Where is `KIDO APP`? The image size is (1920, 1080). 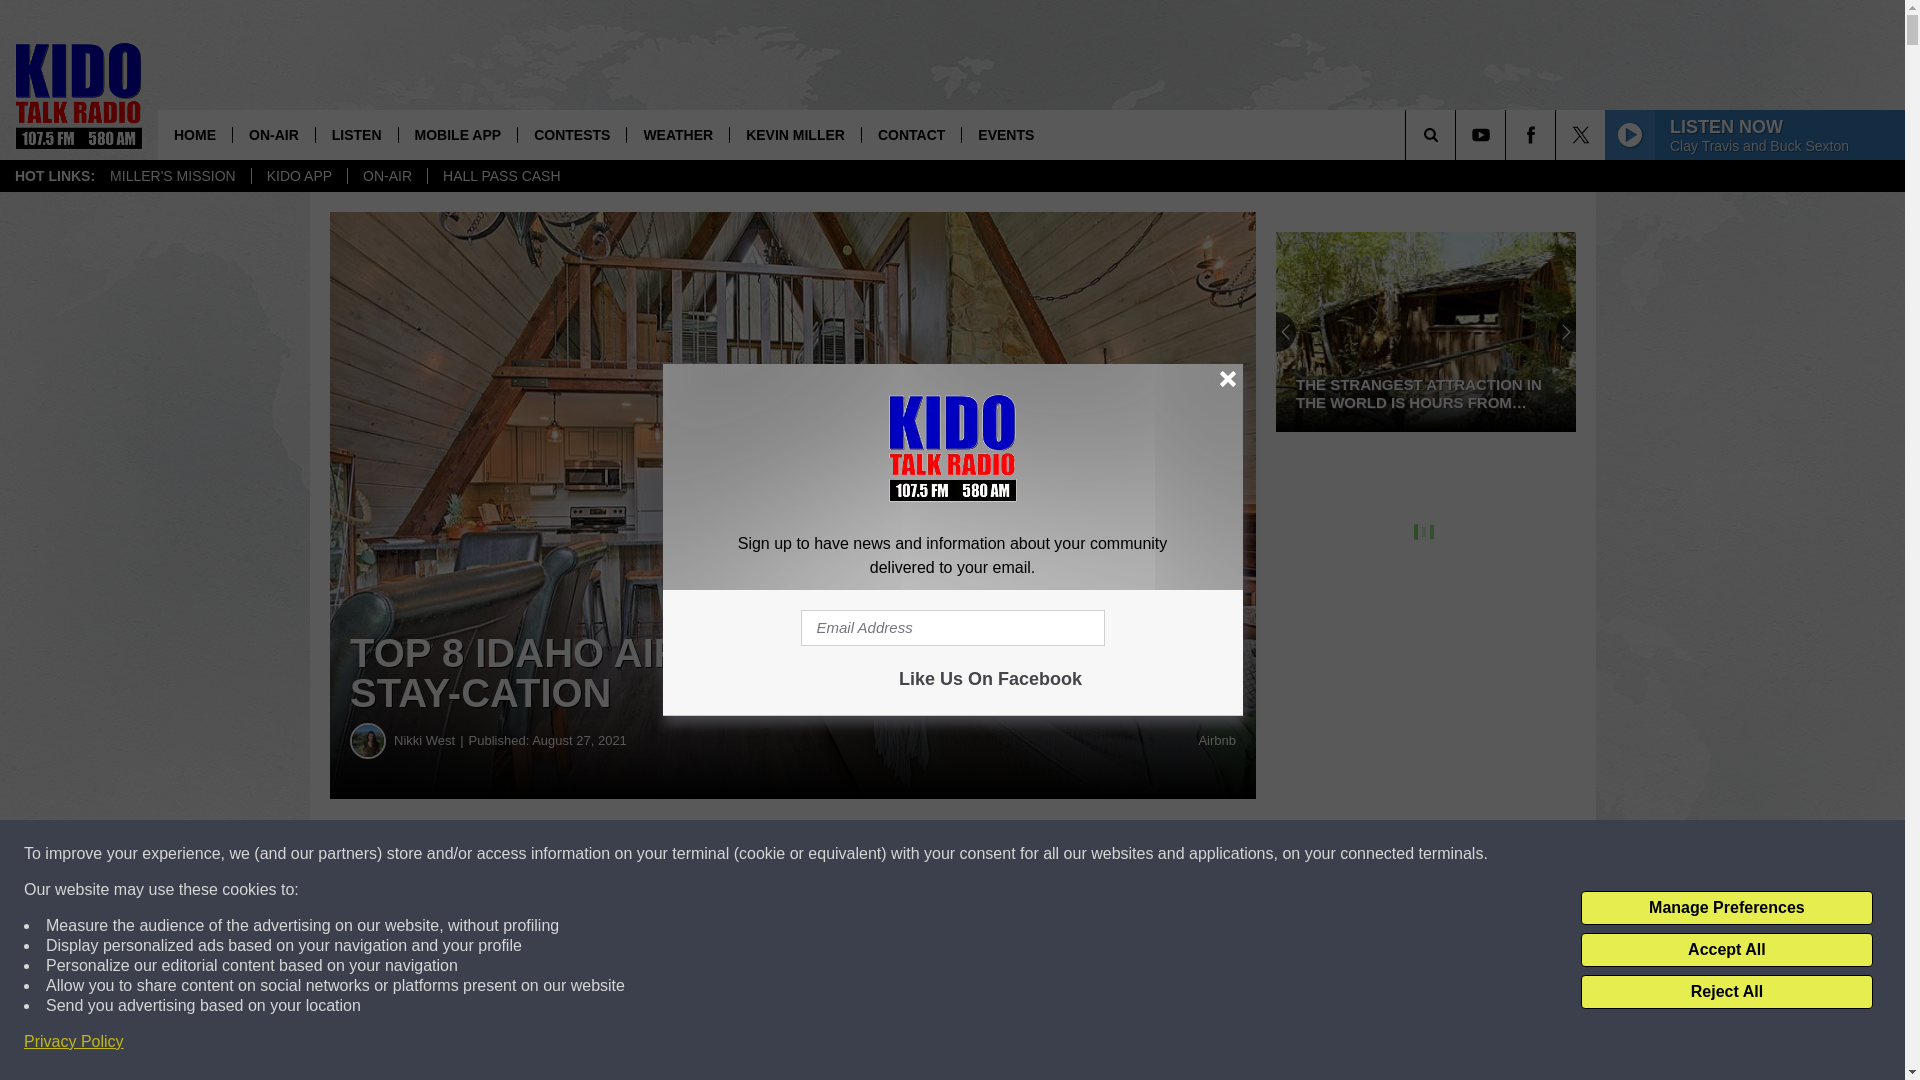
KIDO APP is located at coordinates (299, 176).